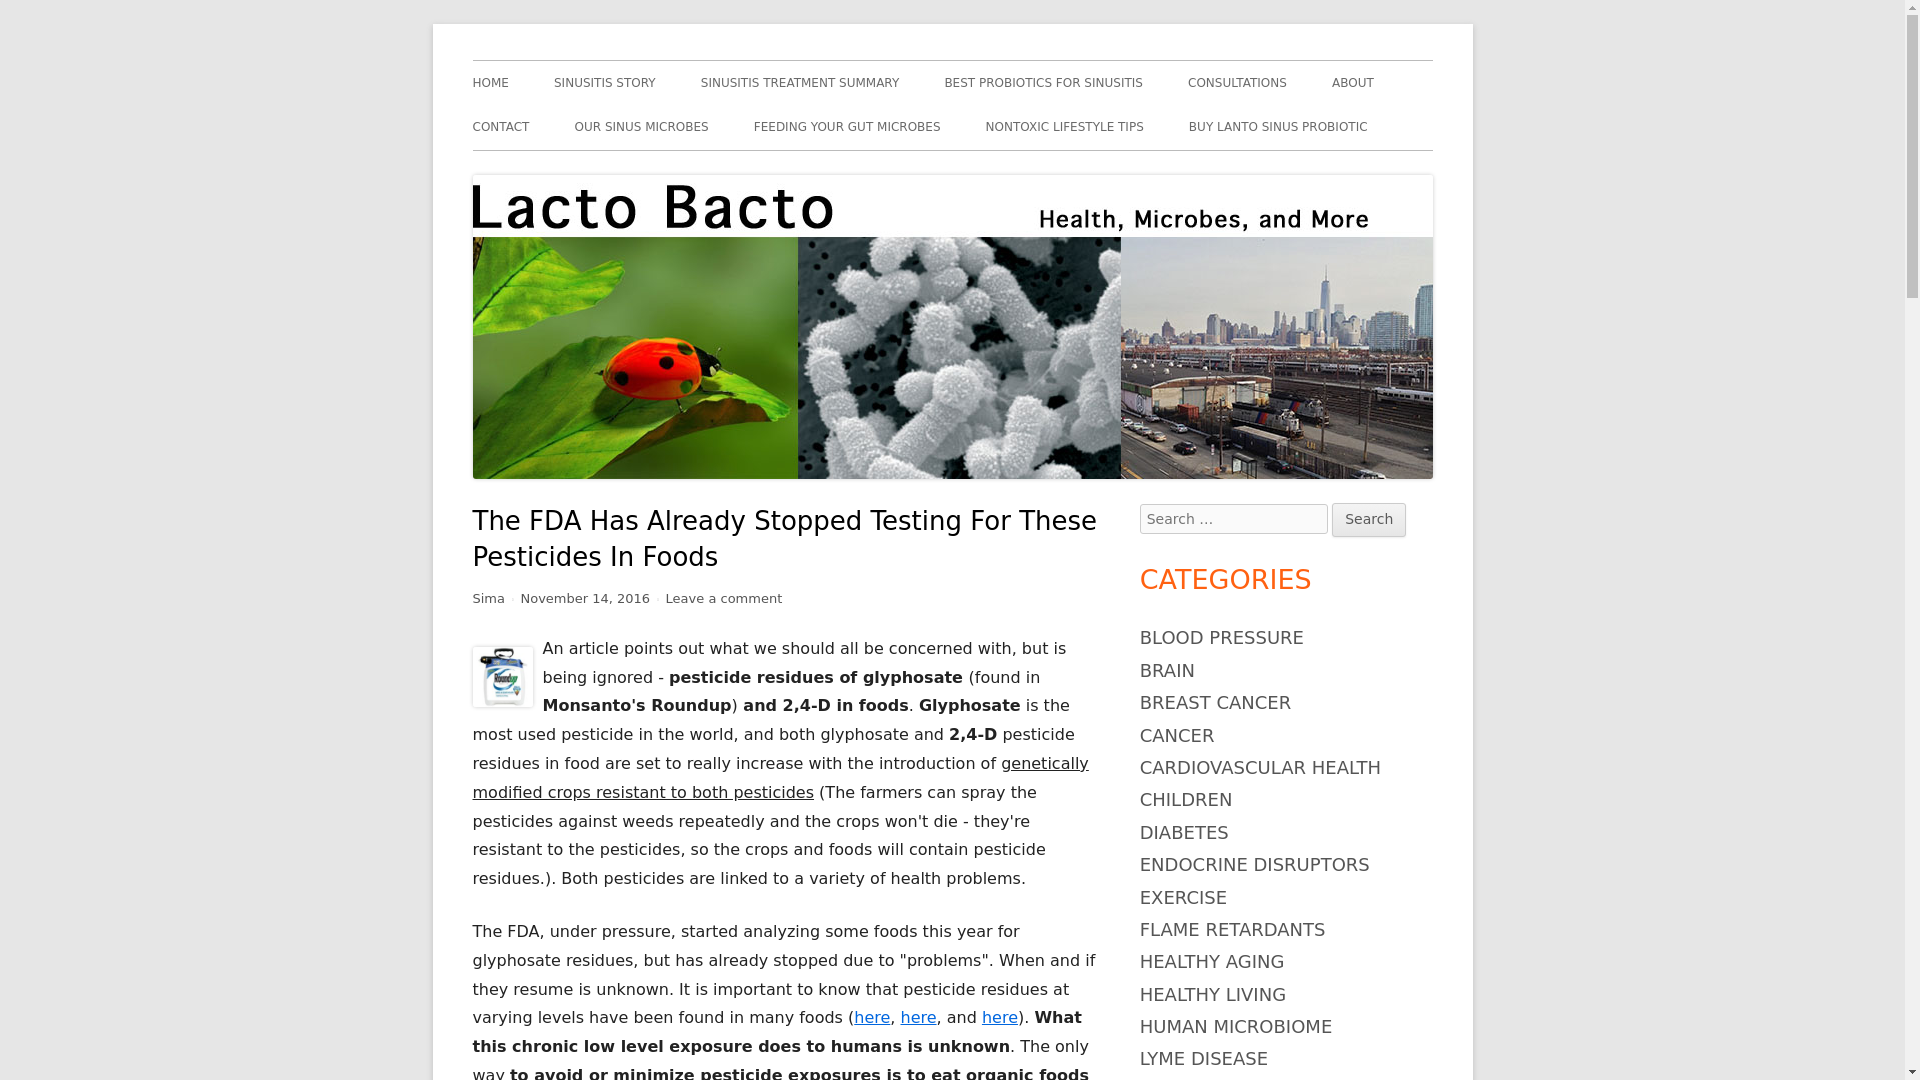 This screenshot has height=1080, width=1920. Describe the element at coordinates (800, 82) in the screenshot. I see `SINUSITIS TREATMENT SUMMARY` at that location.